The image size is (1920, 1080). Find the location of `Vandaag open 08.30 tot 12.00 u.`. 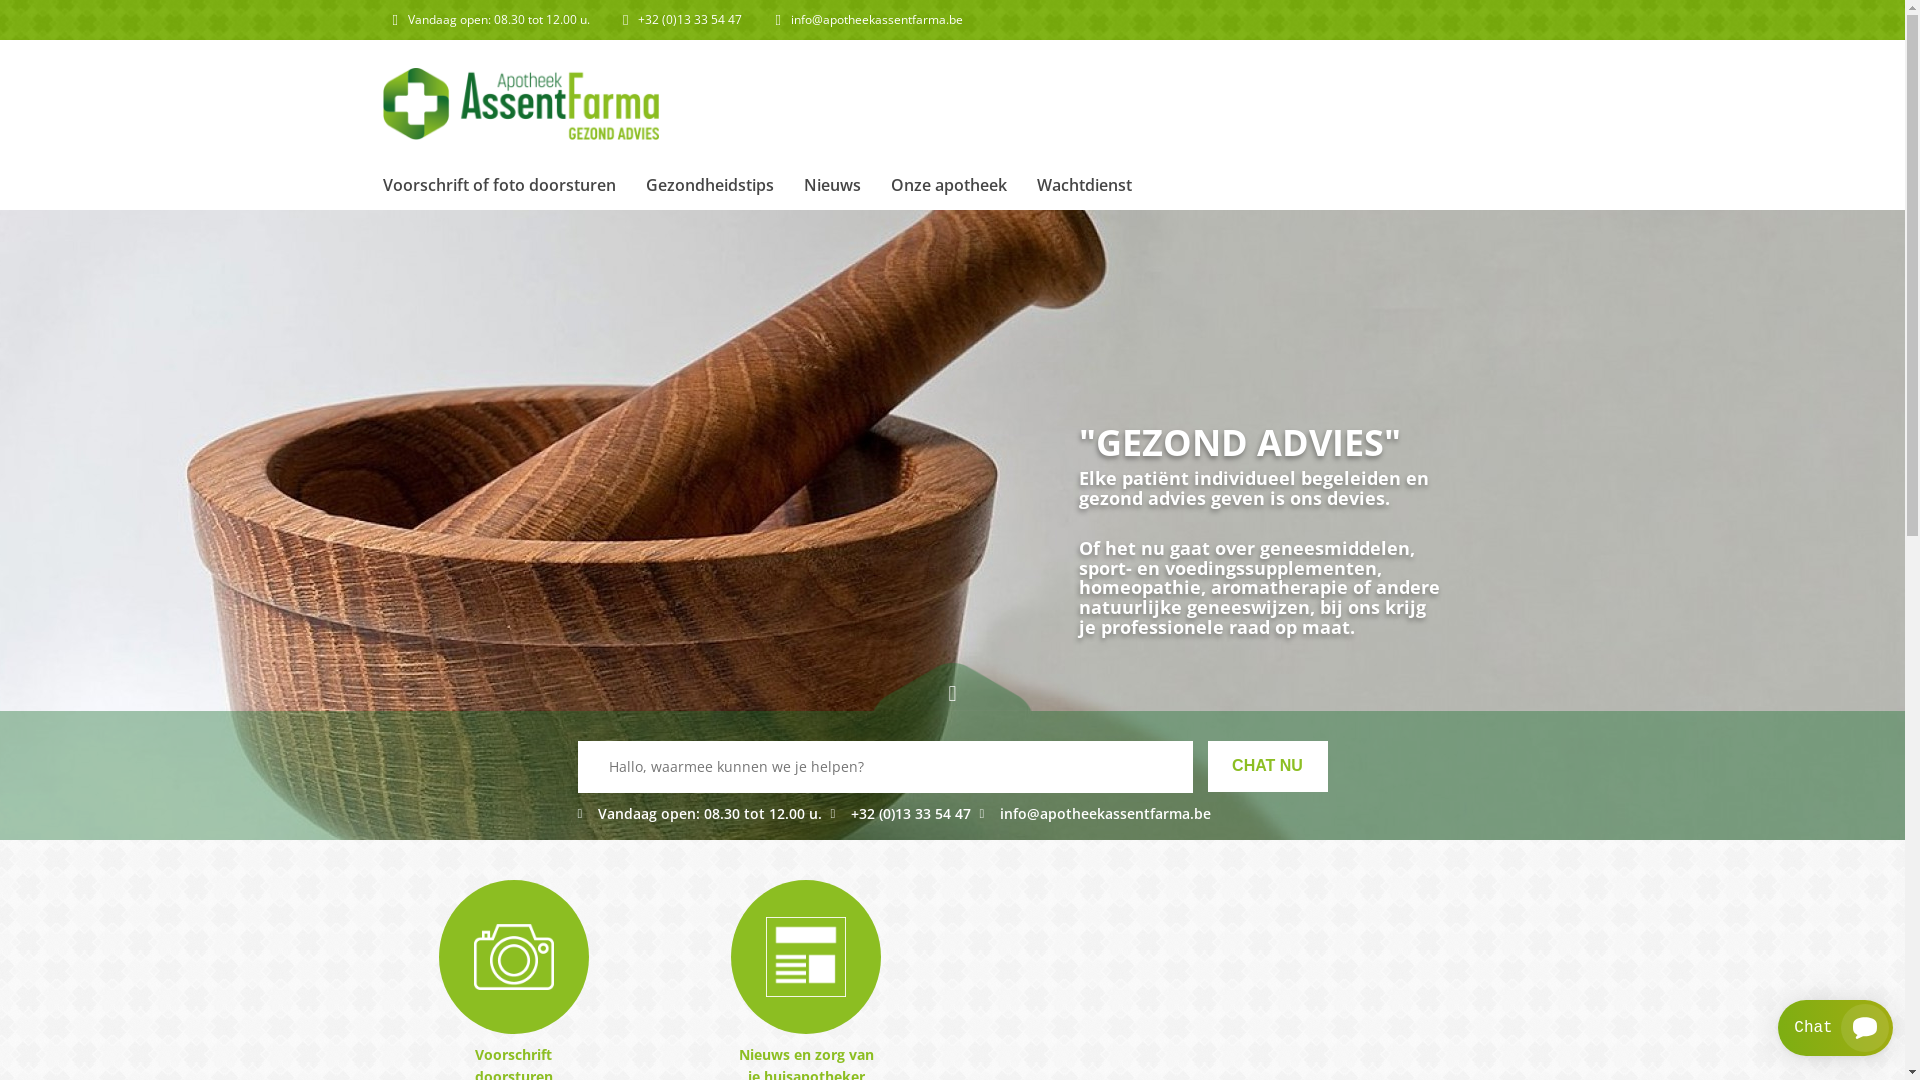

Vandaag open 08.30 tot 12.00 u. is located at coordinates (704, 814).